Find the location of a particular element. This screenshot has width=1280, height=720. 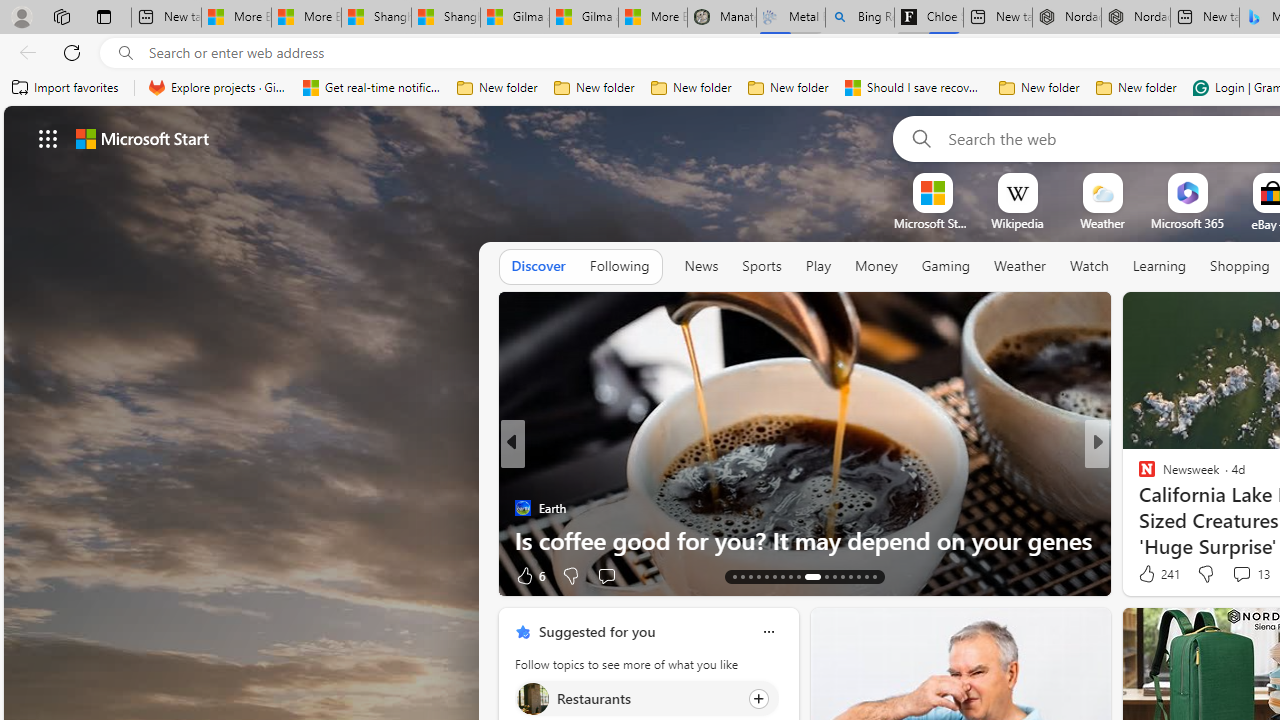

New folder is located at coordinates (1136, 88).